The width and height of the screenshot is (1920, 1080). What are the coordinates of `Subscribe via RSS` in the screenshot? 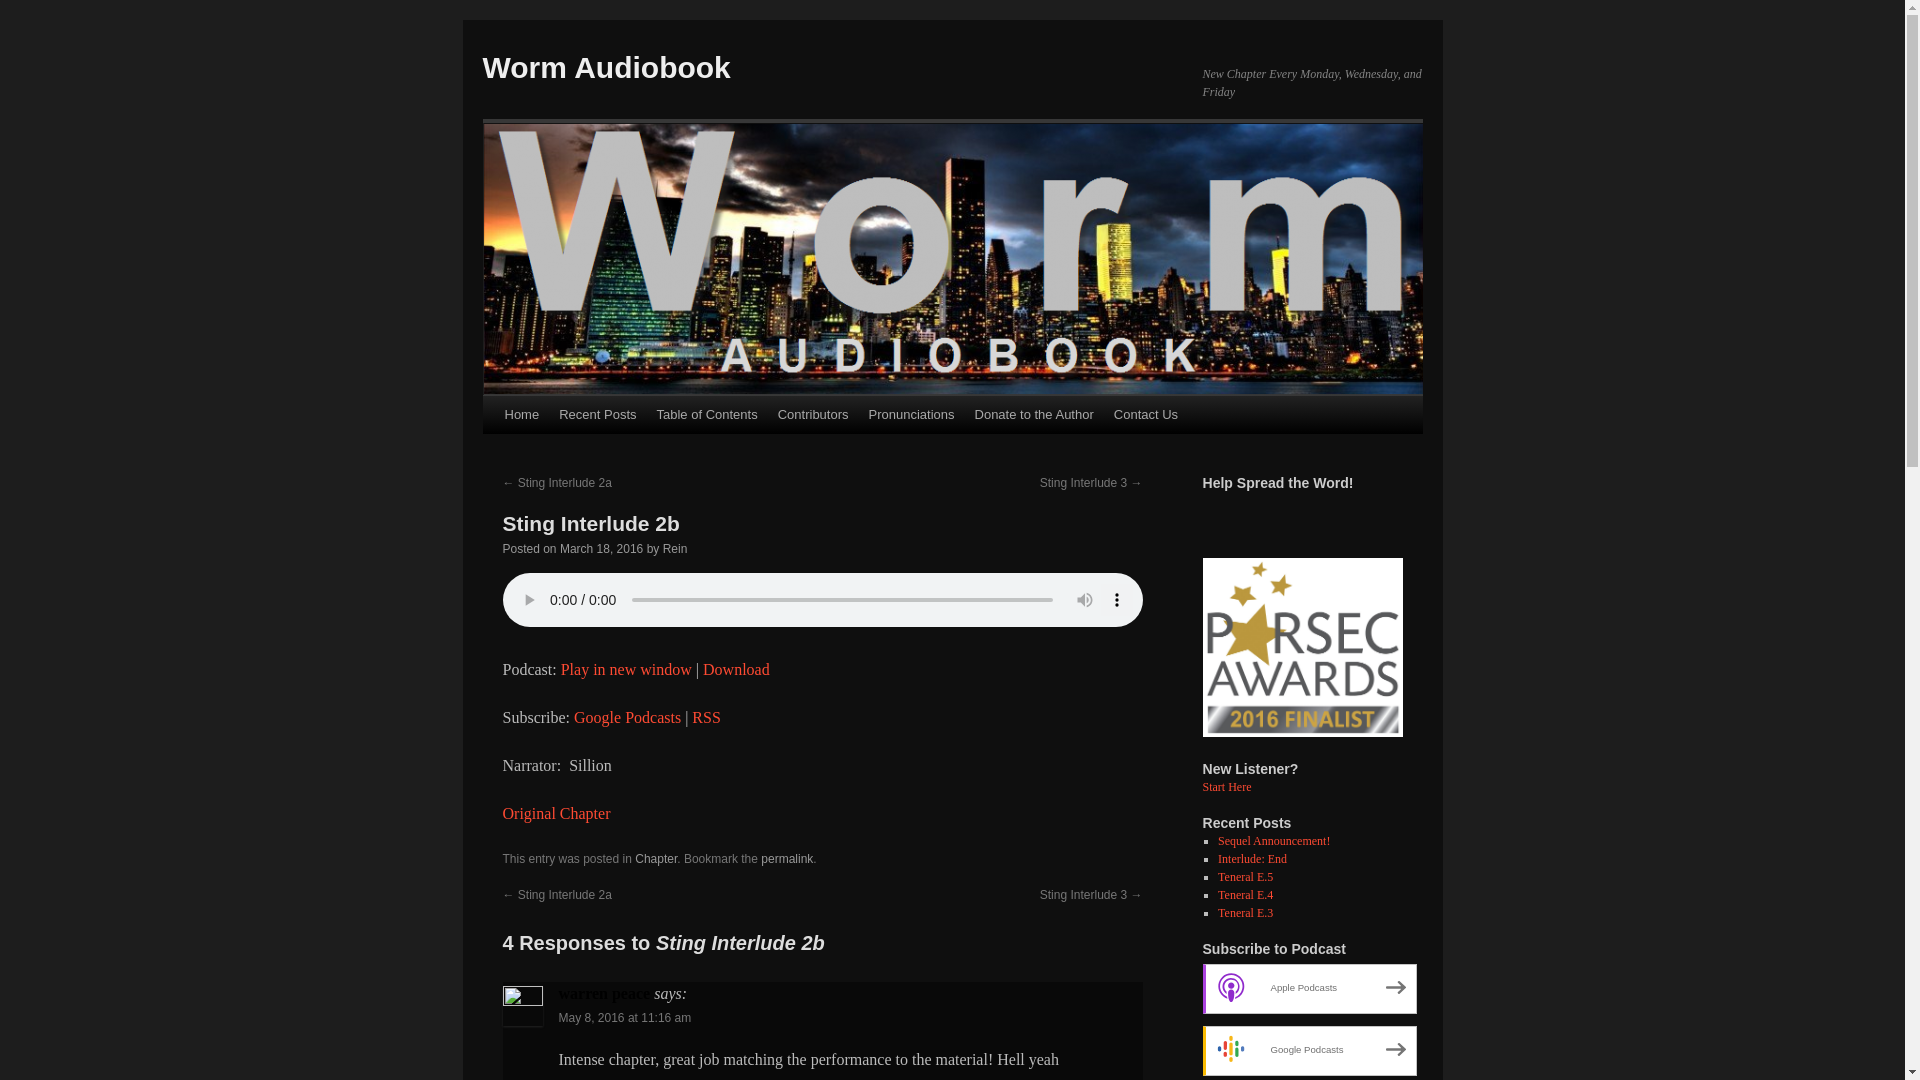 It's located at (706, 716).